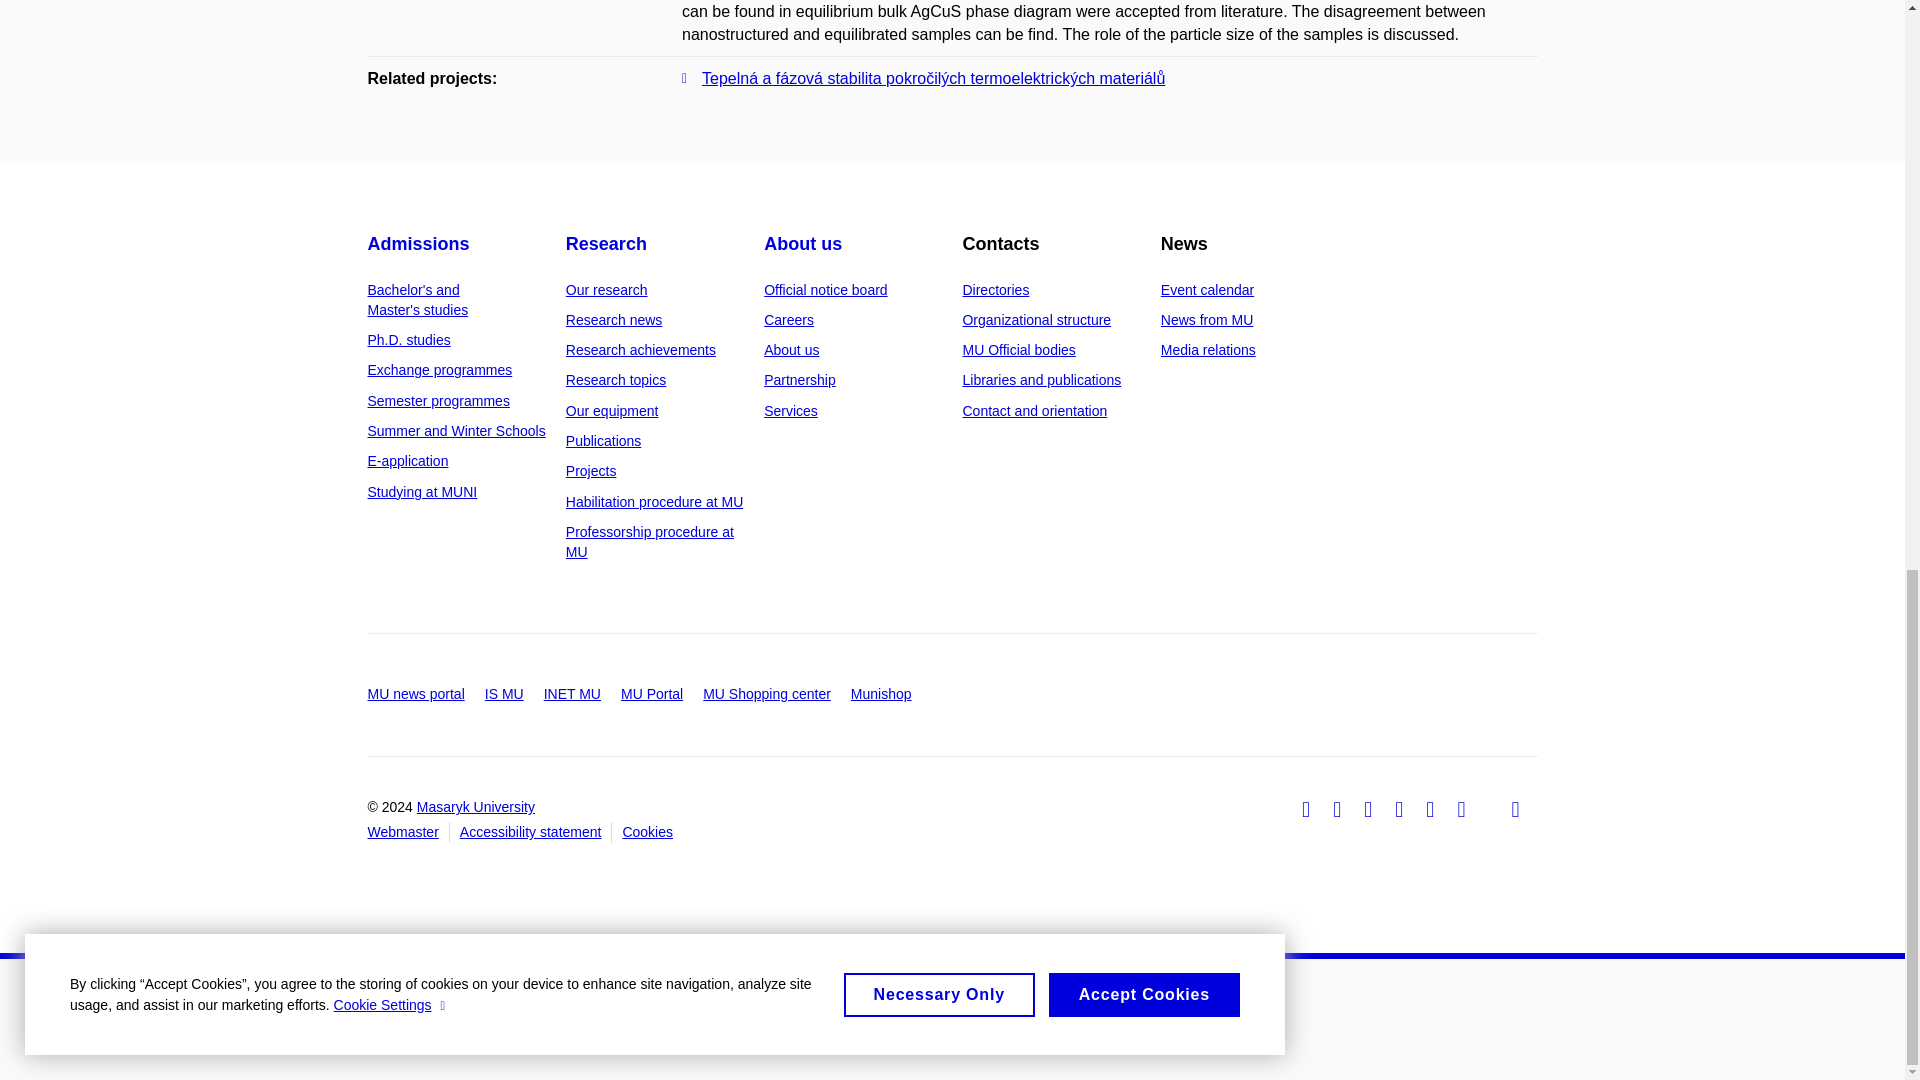 This screenshot has width=1920, height=1080. Describe the element at coordinates (456, 430) in the screenshot. I see `Summer and Winter Schools` at that location.